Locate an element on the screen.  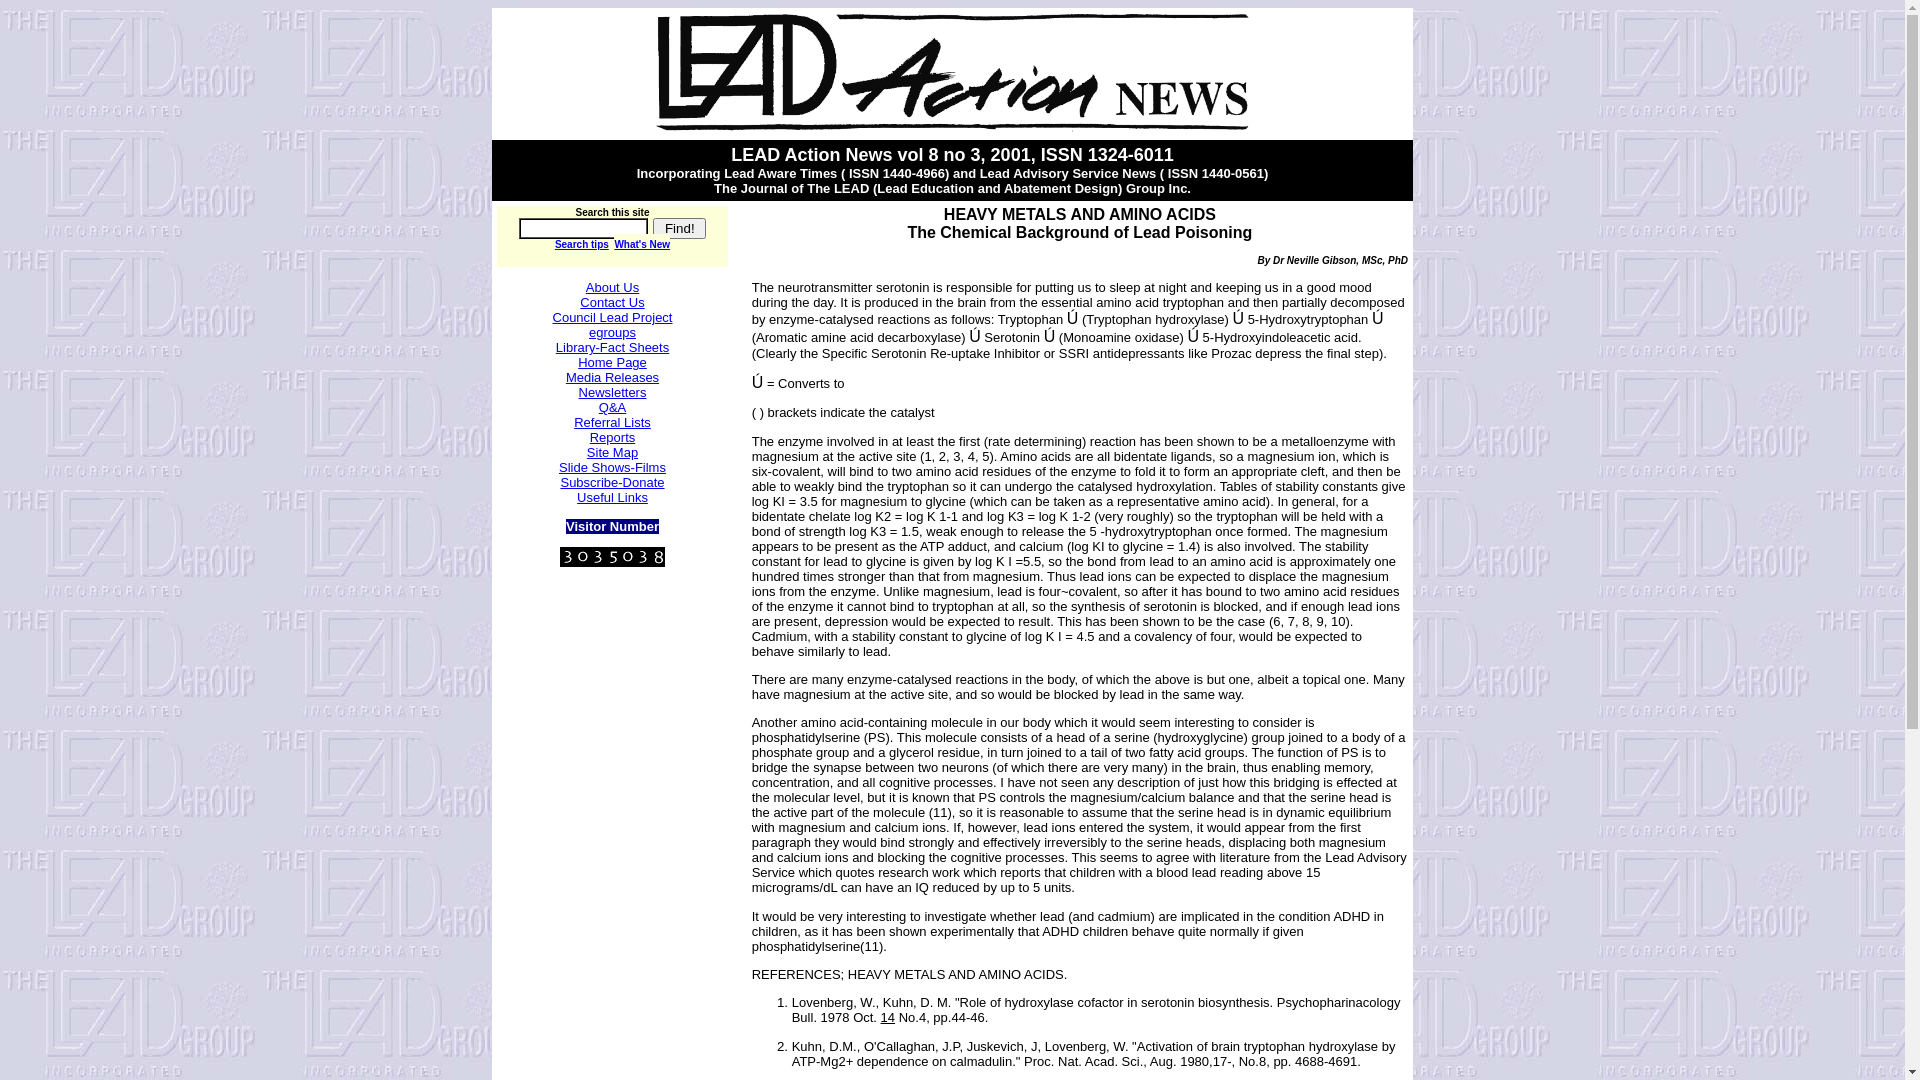
 Find!  is located at coordinates (680, 228).